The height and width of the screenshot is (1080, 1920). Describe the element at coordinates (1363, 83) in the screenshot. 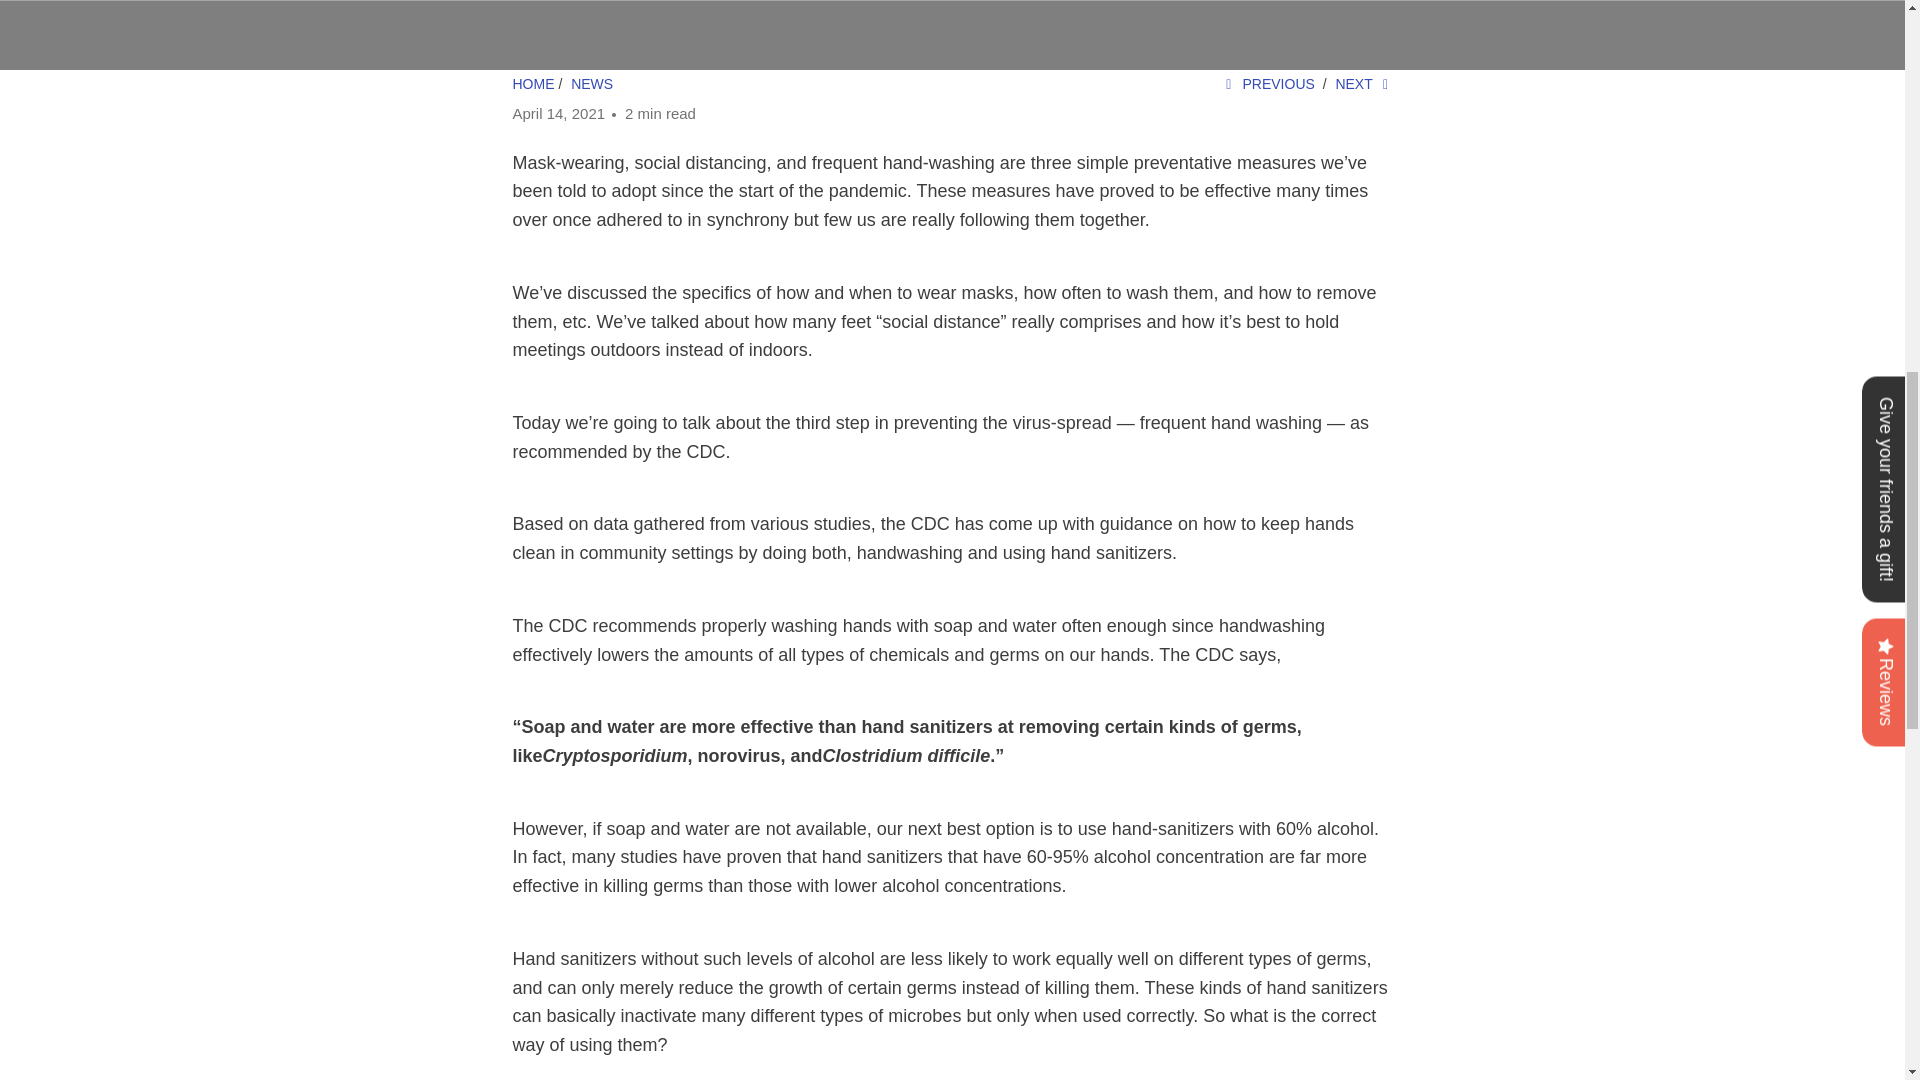

I see `NEXT` at that location.